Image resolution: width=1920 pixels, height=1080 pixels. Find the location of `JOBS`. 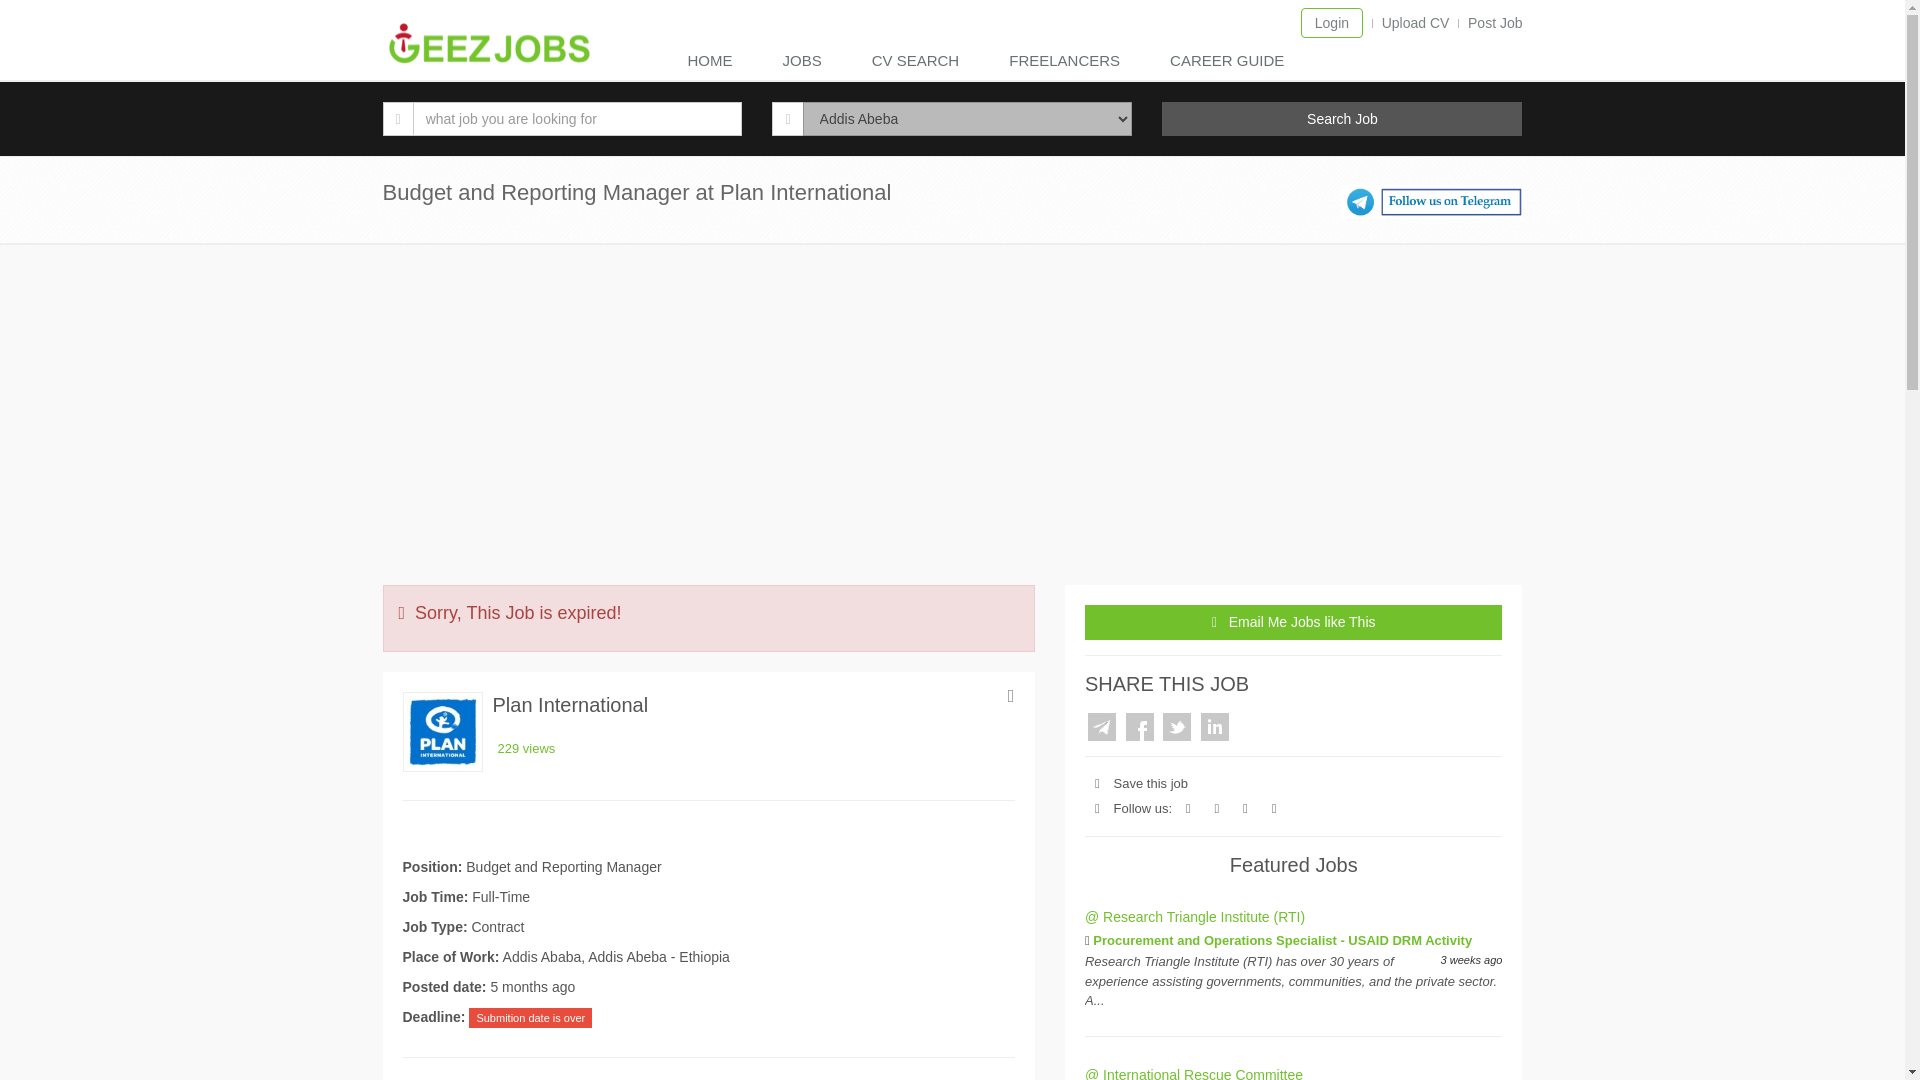

JOBS is located at coordinates (806, 62).